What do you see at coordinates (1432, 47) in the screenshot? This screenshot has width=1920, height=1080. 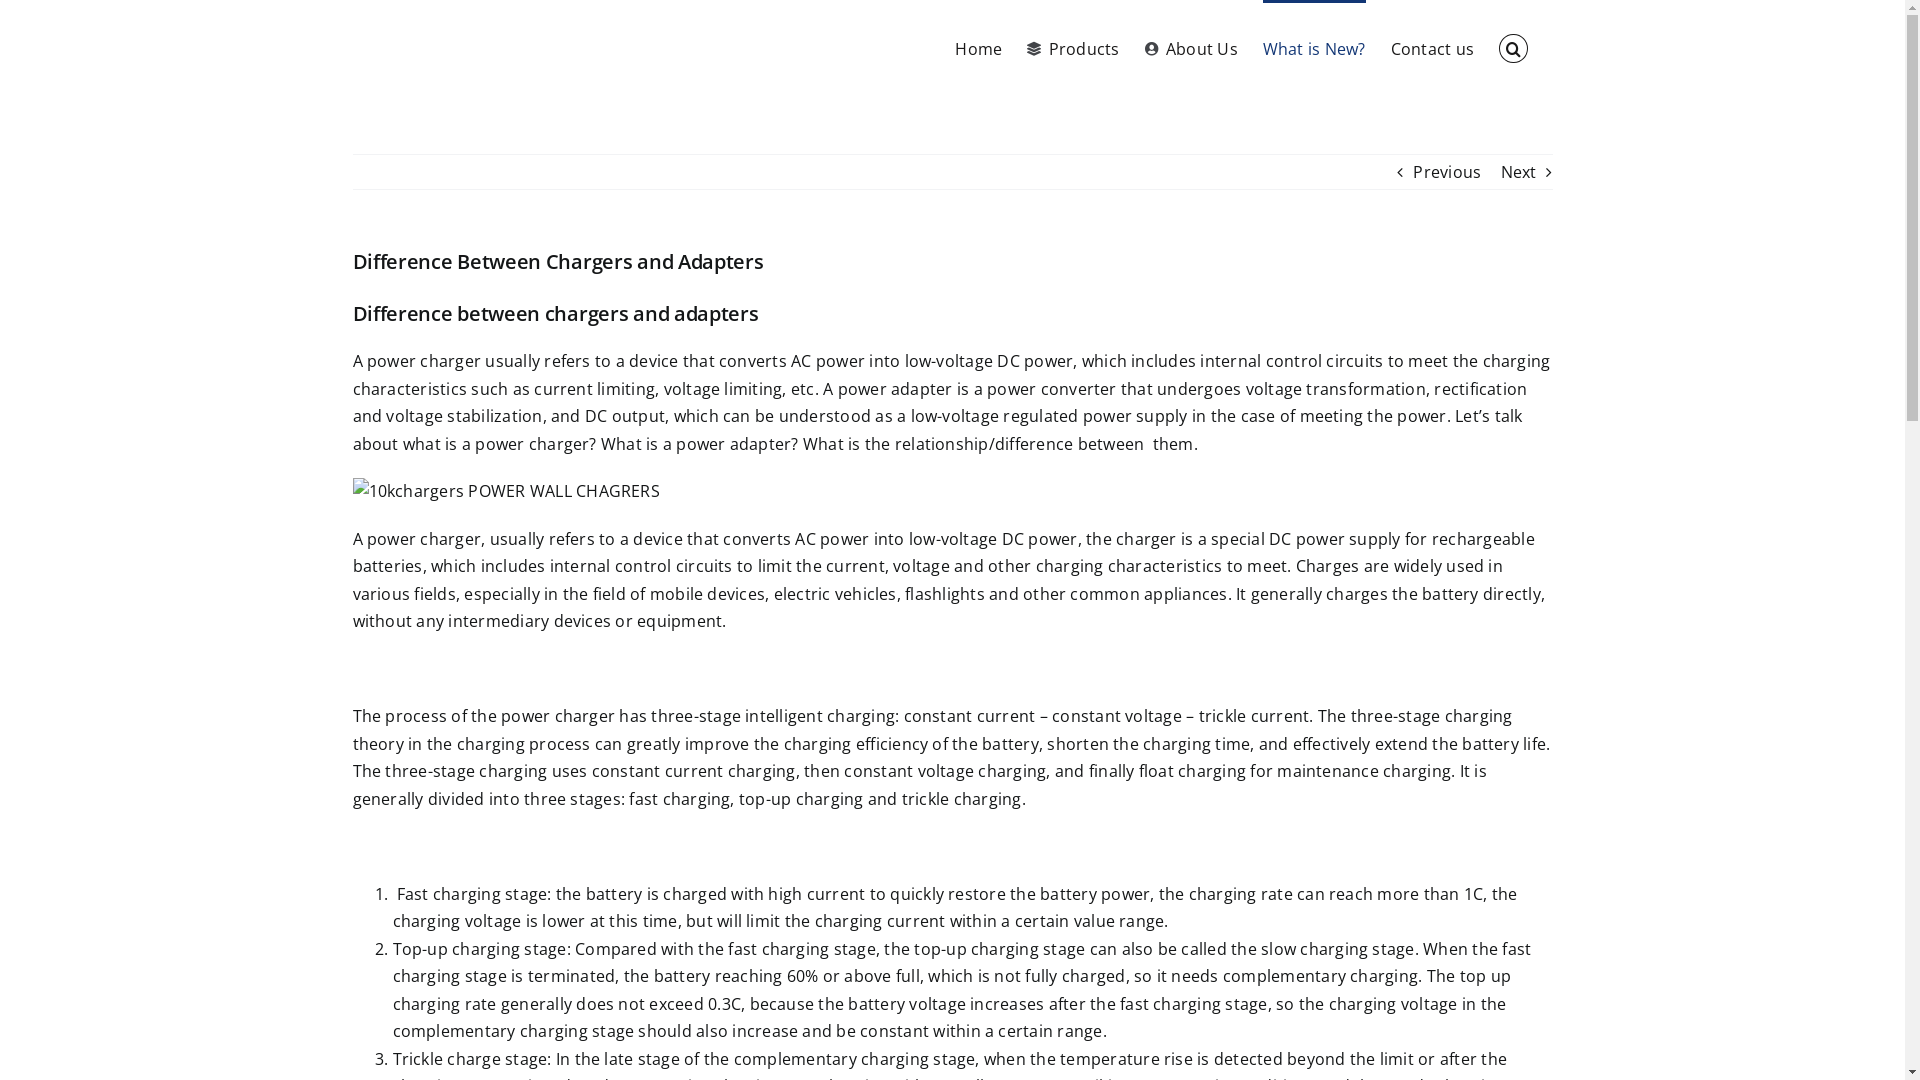 I see `Contact us` at bounding box center [1432, 47].